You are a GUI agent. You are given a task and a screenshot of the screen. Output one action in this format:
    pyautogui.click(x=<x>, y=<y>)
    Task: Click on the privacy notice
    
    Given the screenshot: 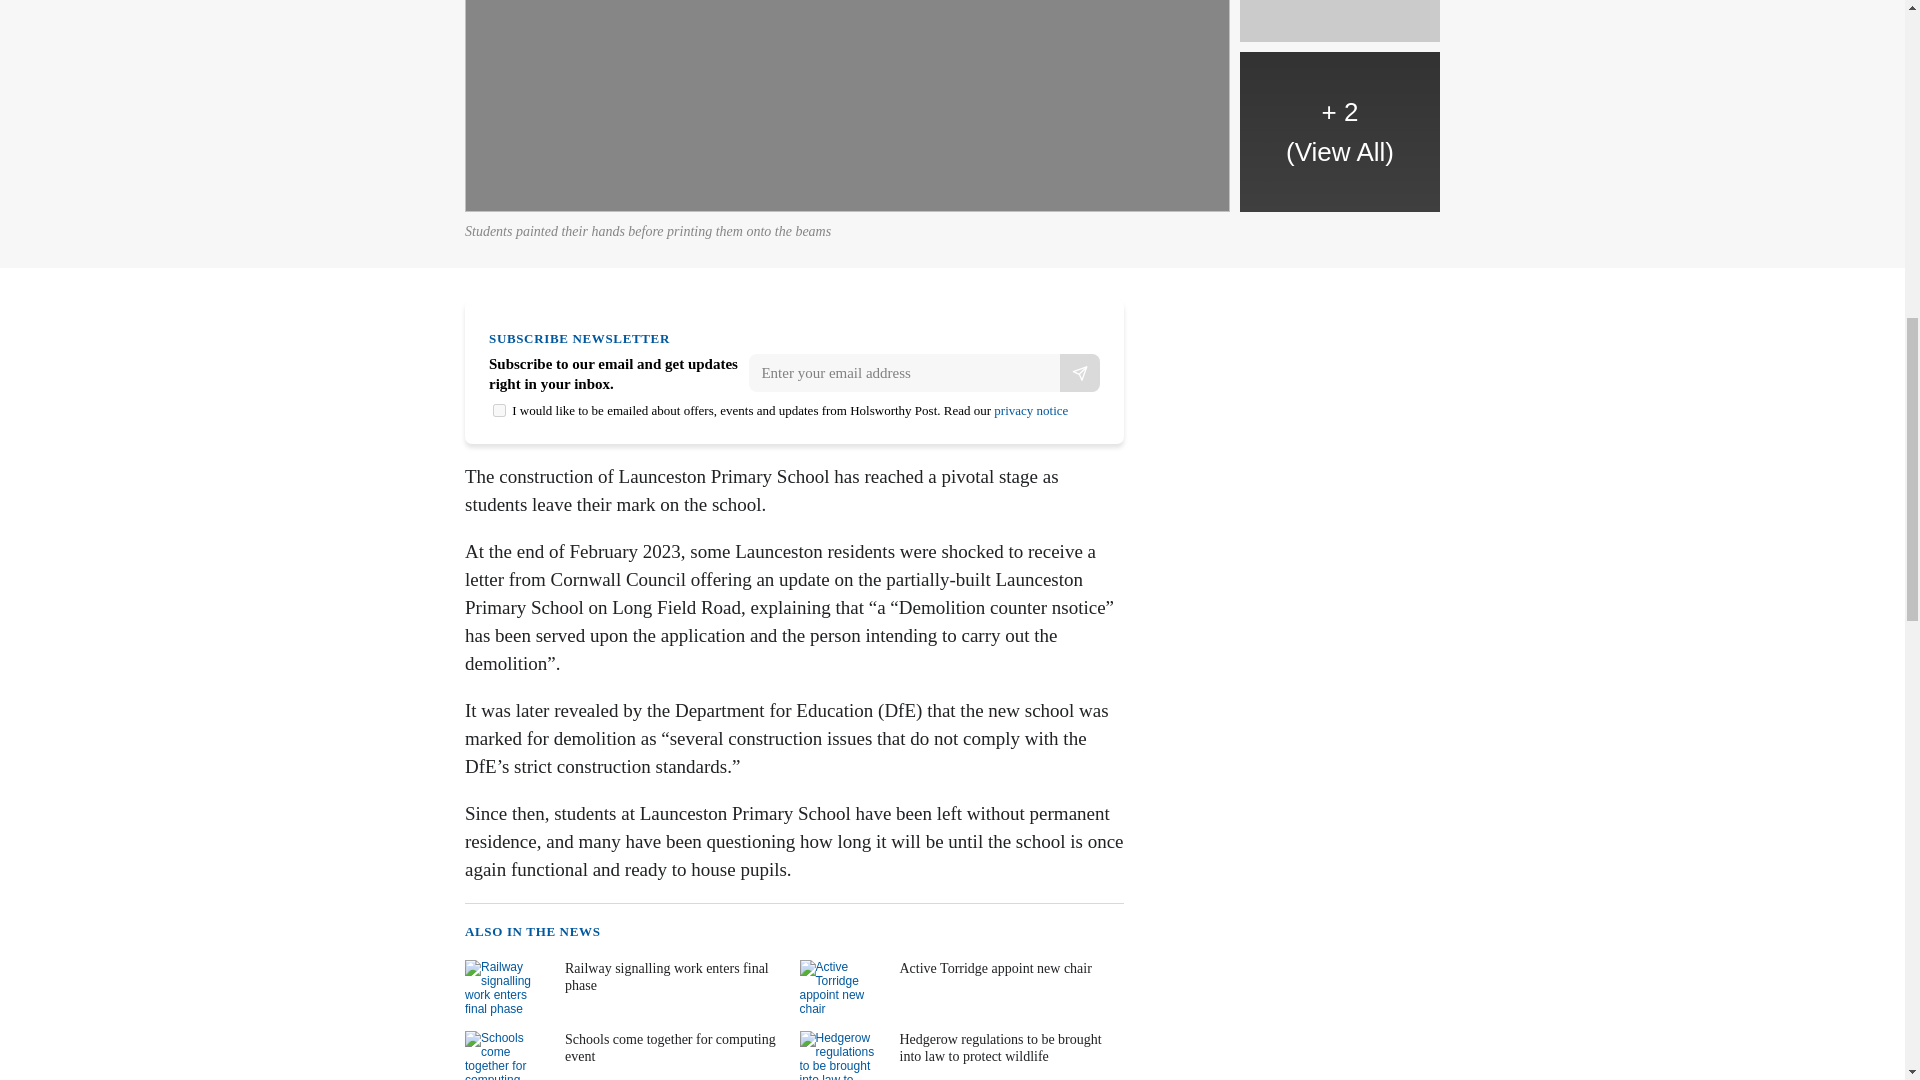 What is the action you would take?
    pyautogui.click(x=1030, y=410)
    